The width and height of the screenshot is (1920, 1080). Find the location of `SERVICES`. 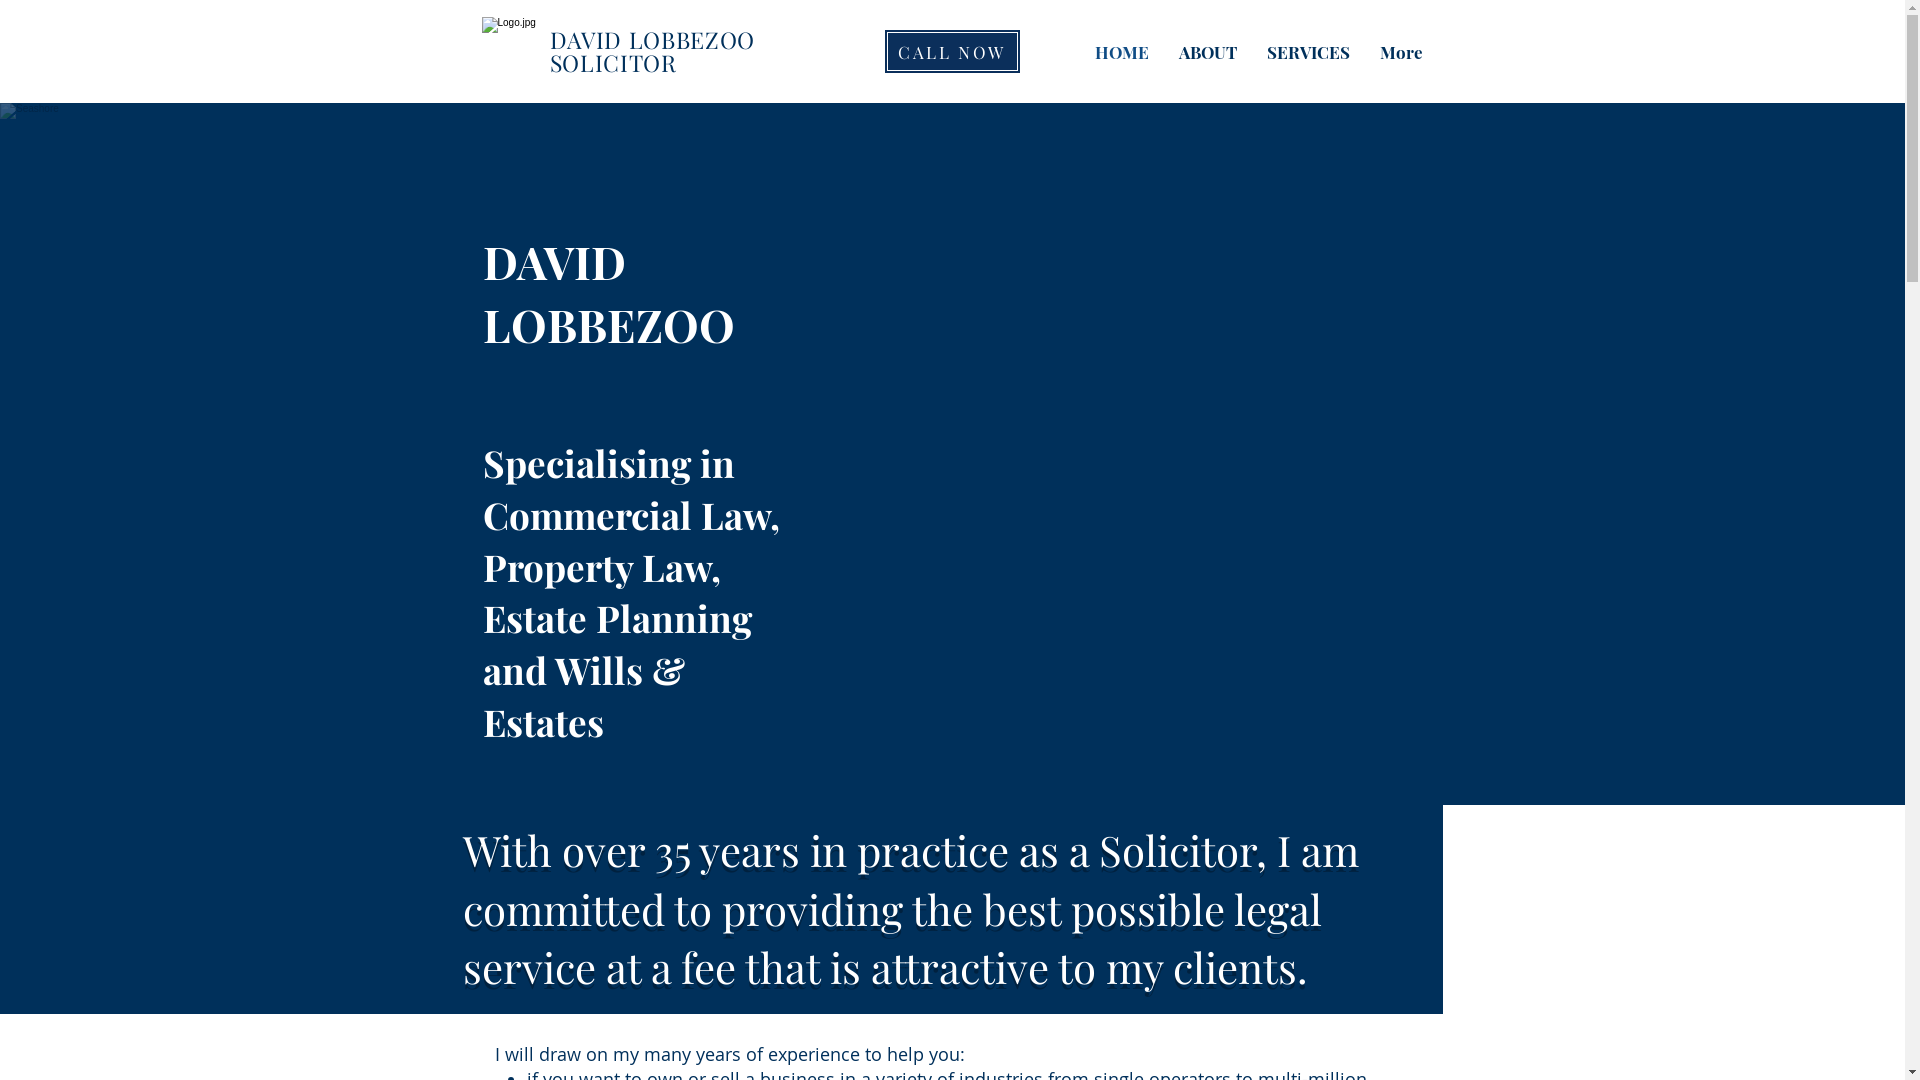

SERVICES is located at coordinates (1308, 52).